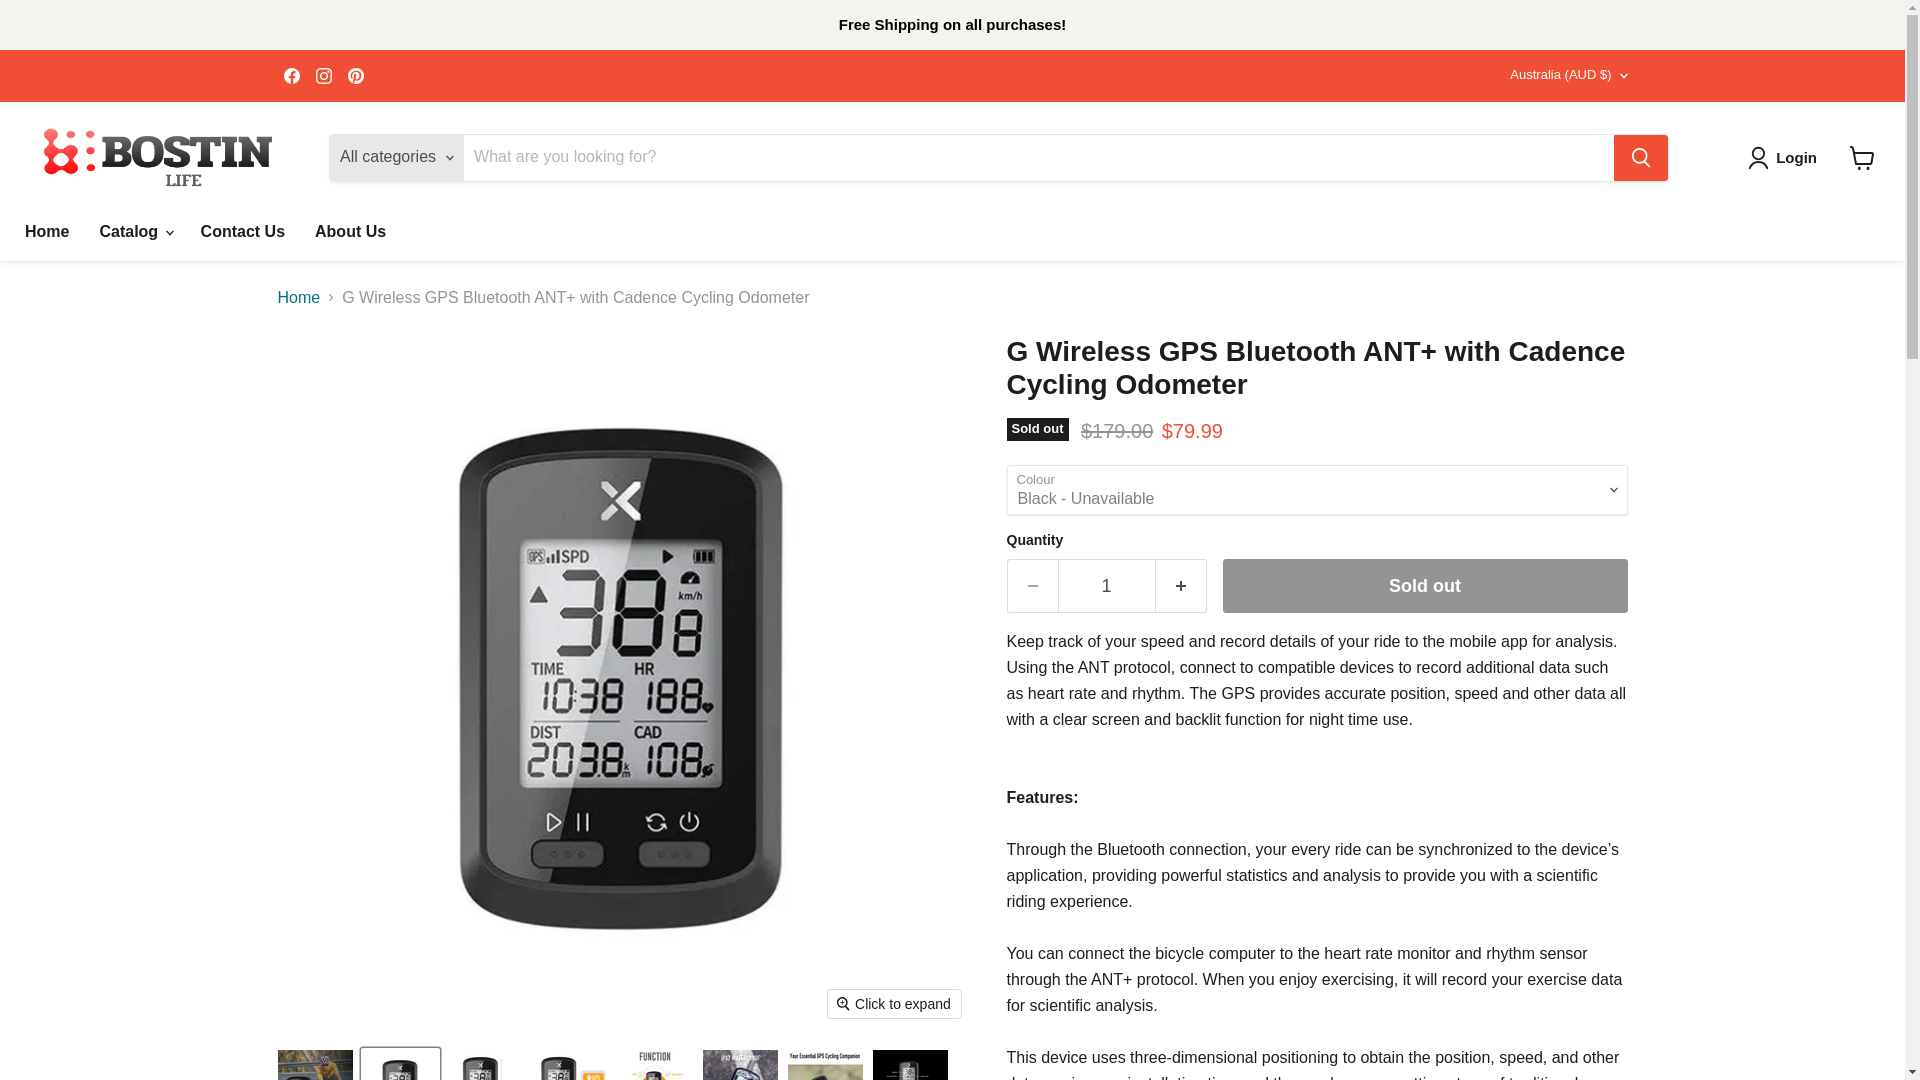 The width and height of the screenshot is (1920, 1080). I want to click on Instagram, so click(323, 75).